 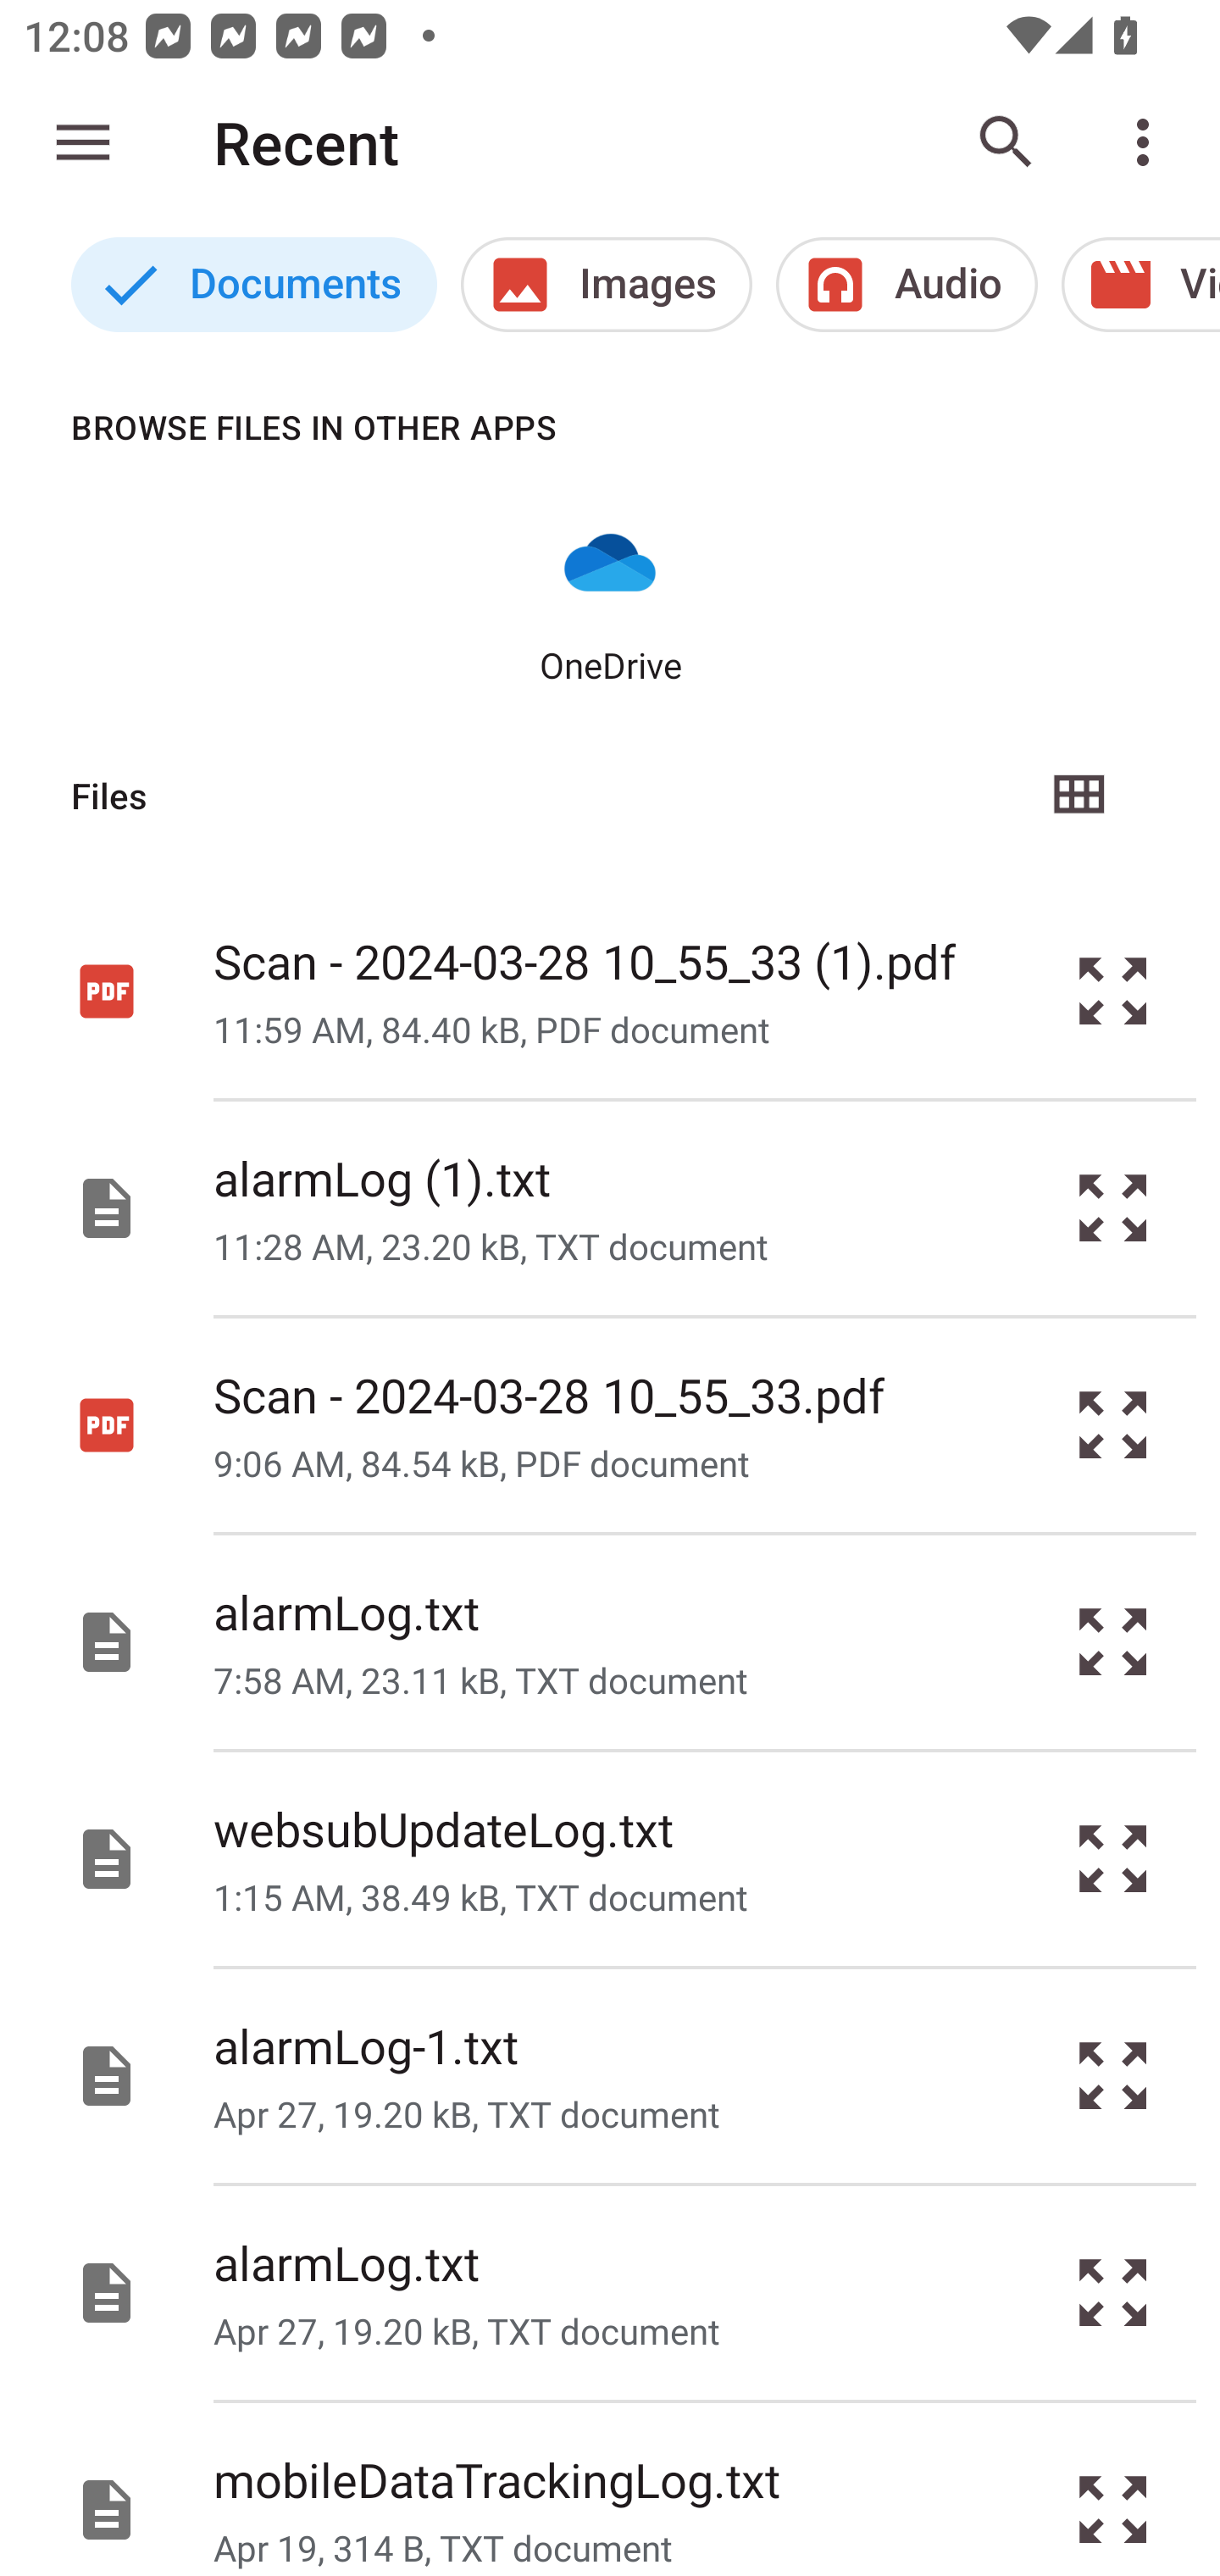 What do you see at coordinates (1113, 1209) in the screenshot?
I see `Preview the file alarmLog (1).txt` at bounding box center [1113, 1209].